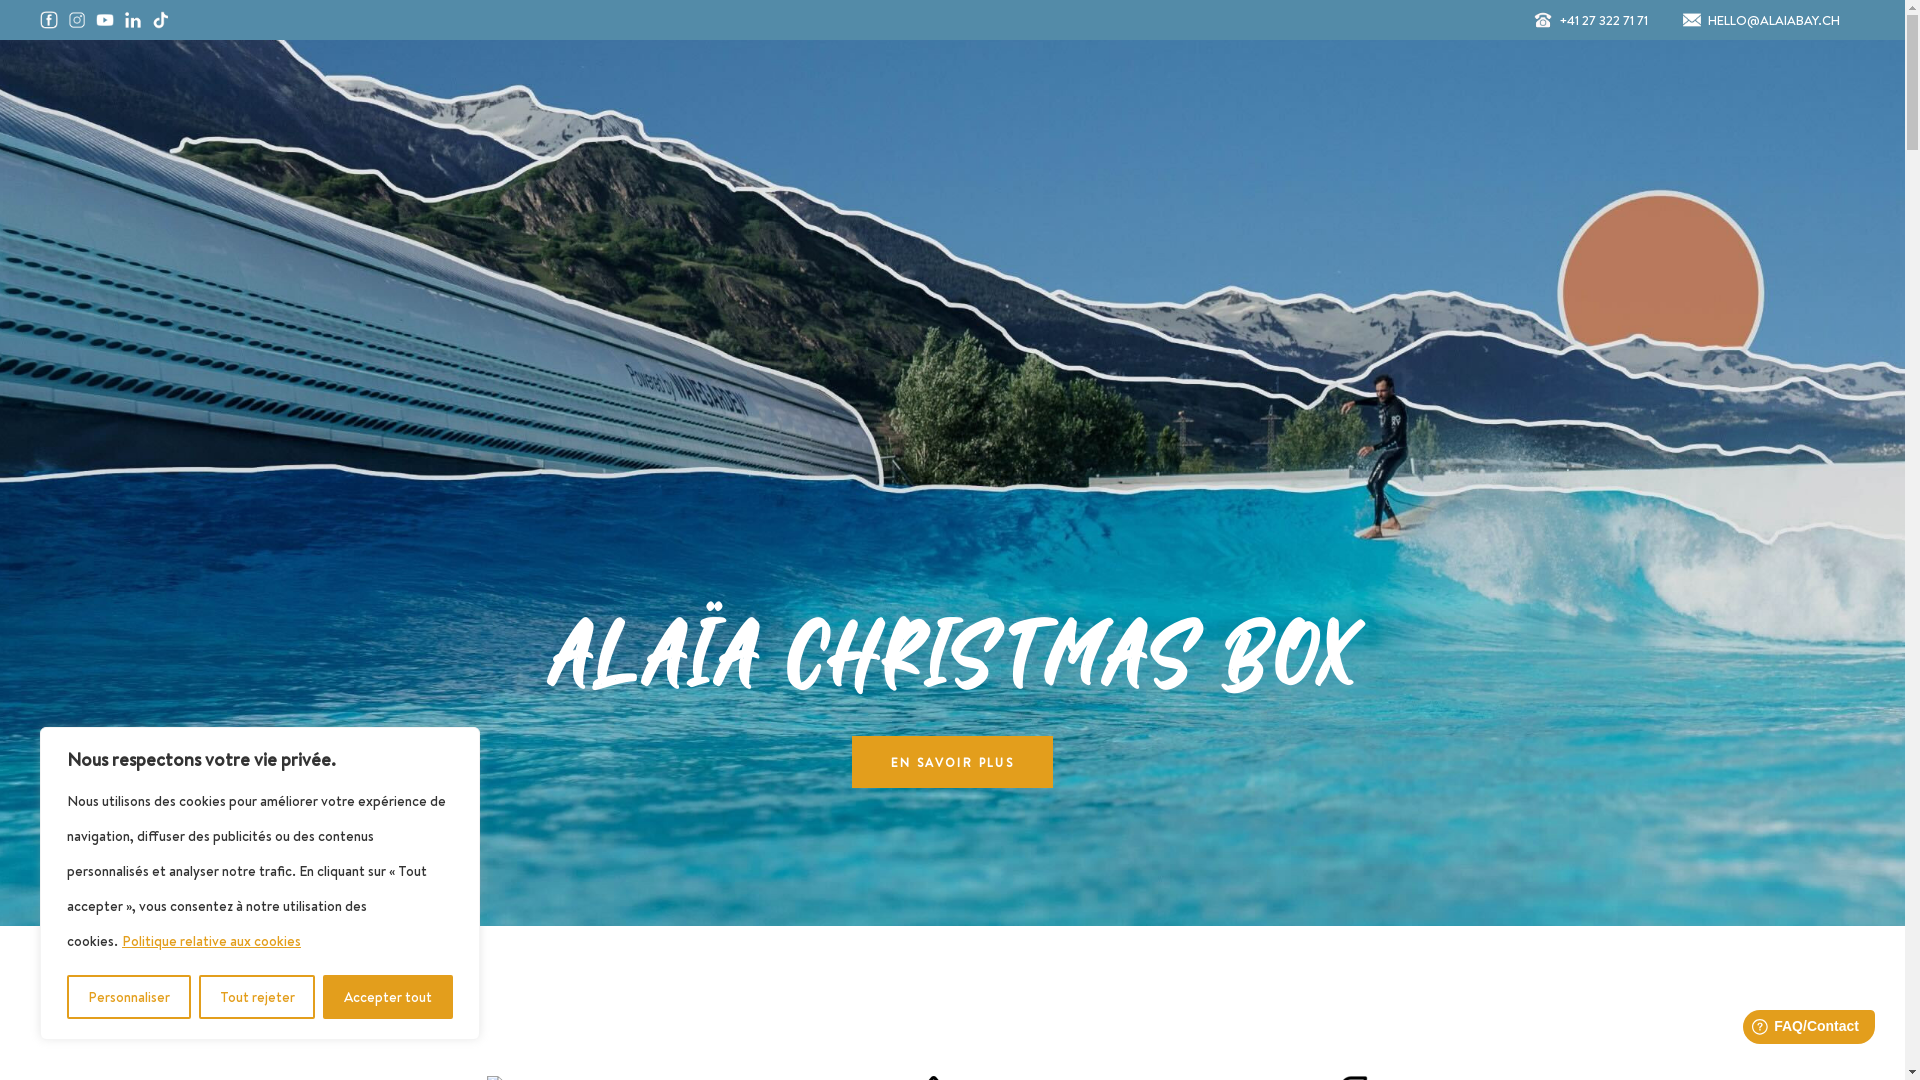 The image size is (1920, 1080). What do you see at coordinates (1774, 20) in the screenshot?
I see `HELLO@ALAIABAY.CH` at bounding box center [1774, 20].